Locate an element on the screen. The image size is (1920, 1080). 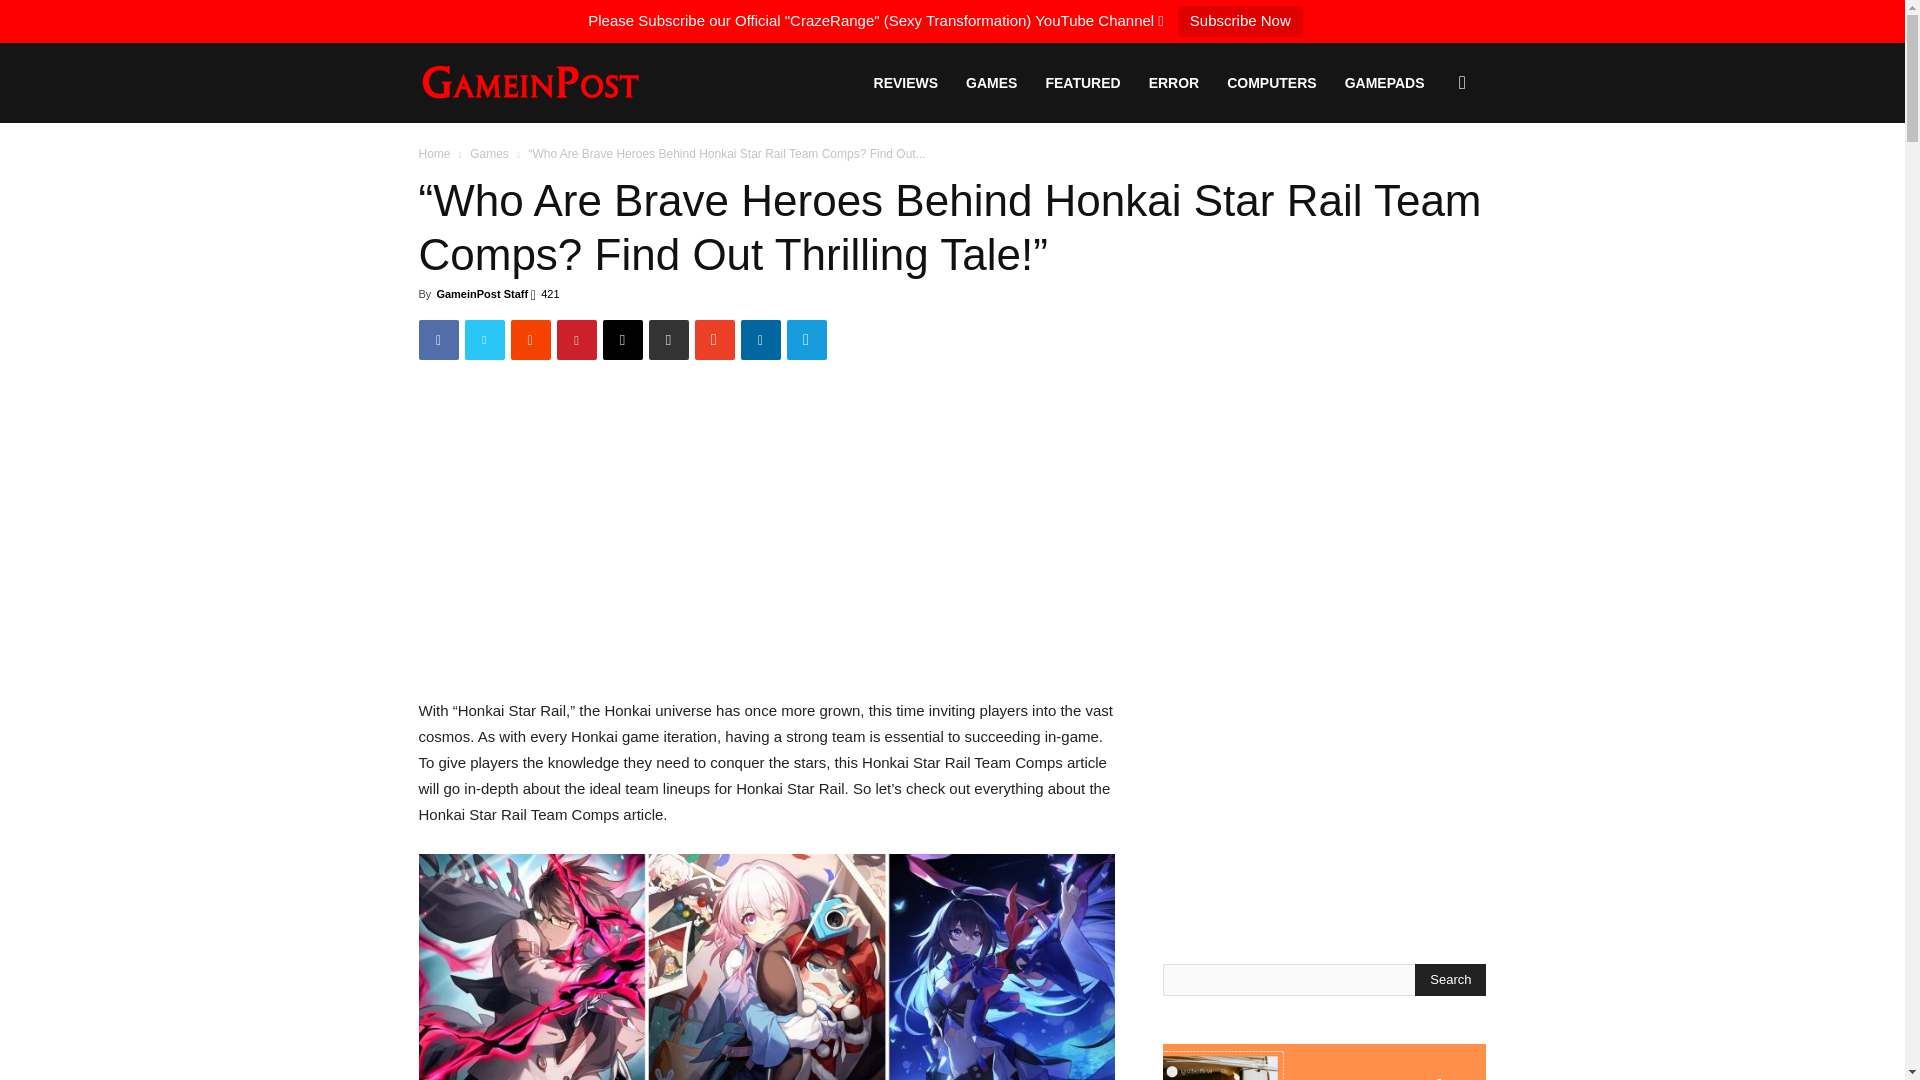
GameinPost Staff is located at coordinates (482, 294).